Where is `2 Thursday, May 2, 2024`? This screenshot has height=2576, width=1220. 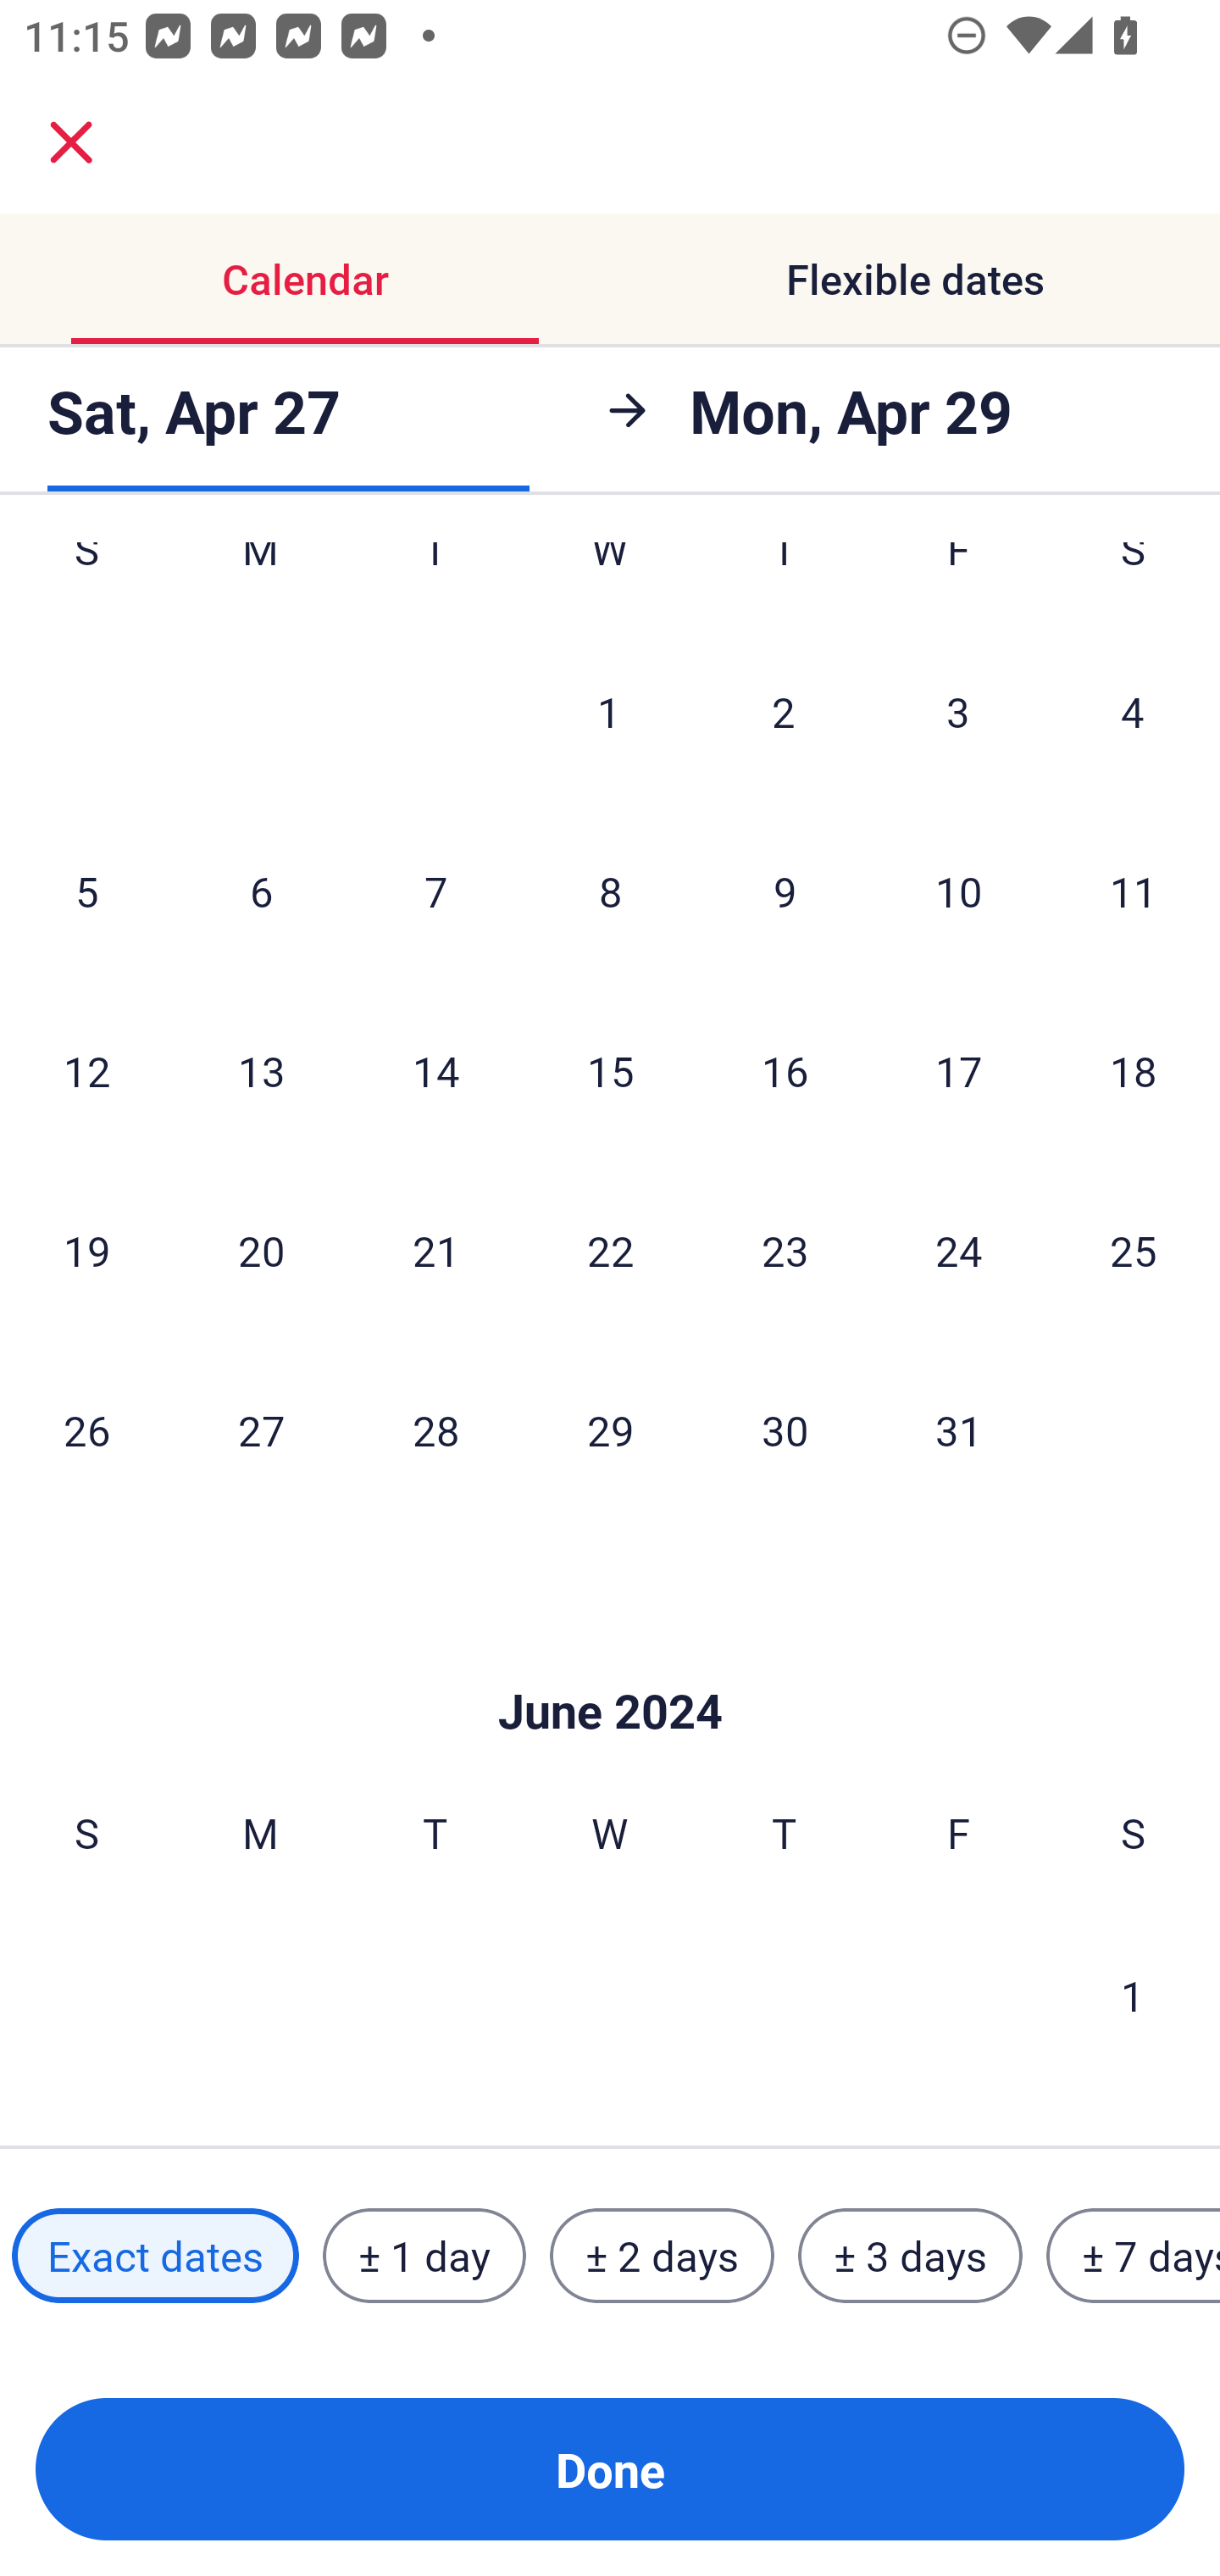 2 Thursday, May 2, 2024 is located at coordinates (784, 710).